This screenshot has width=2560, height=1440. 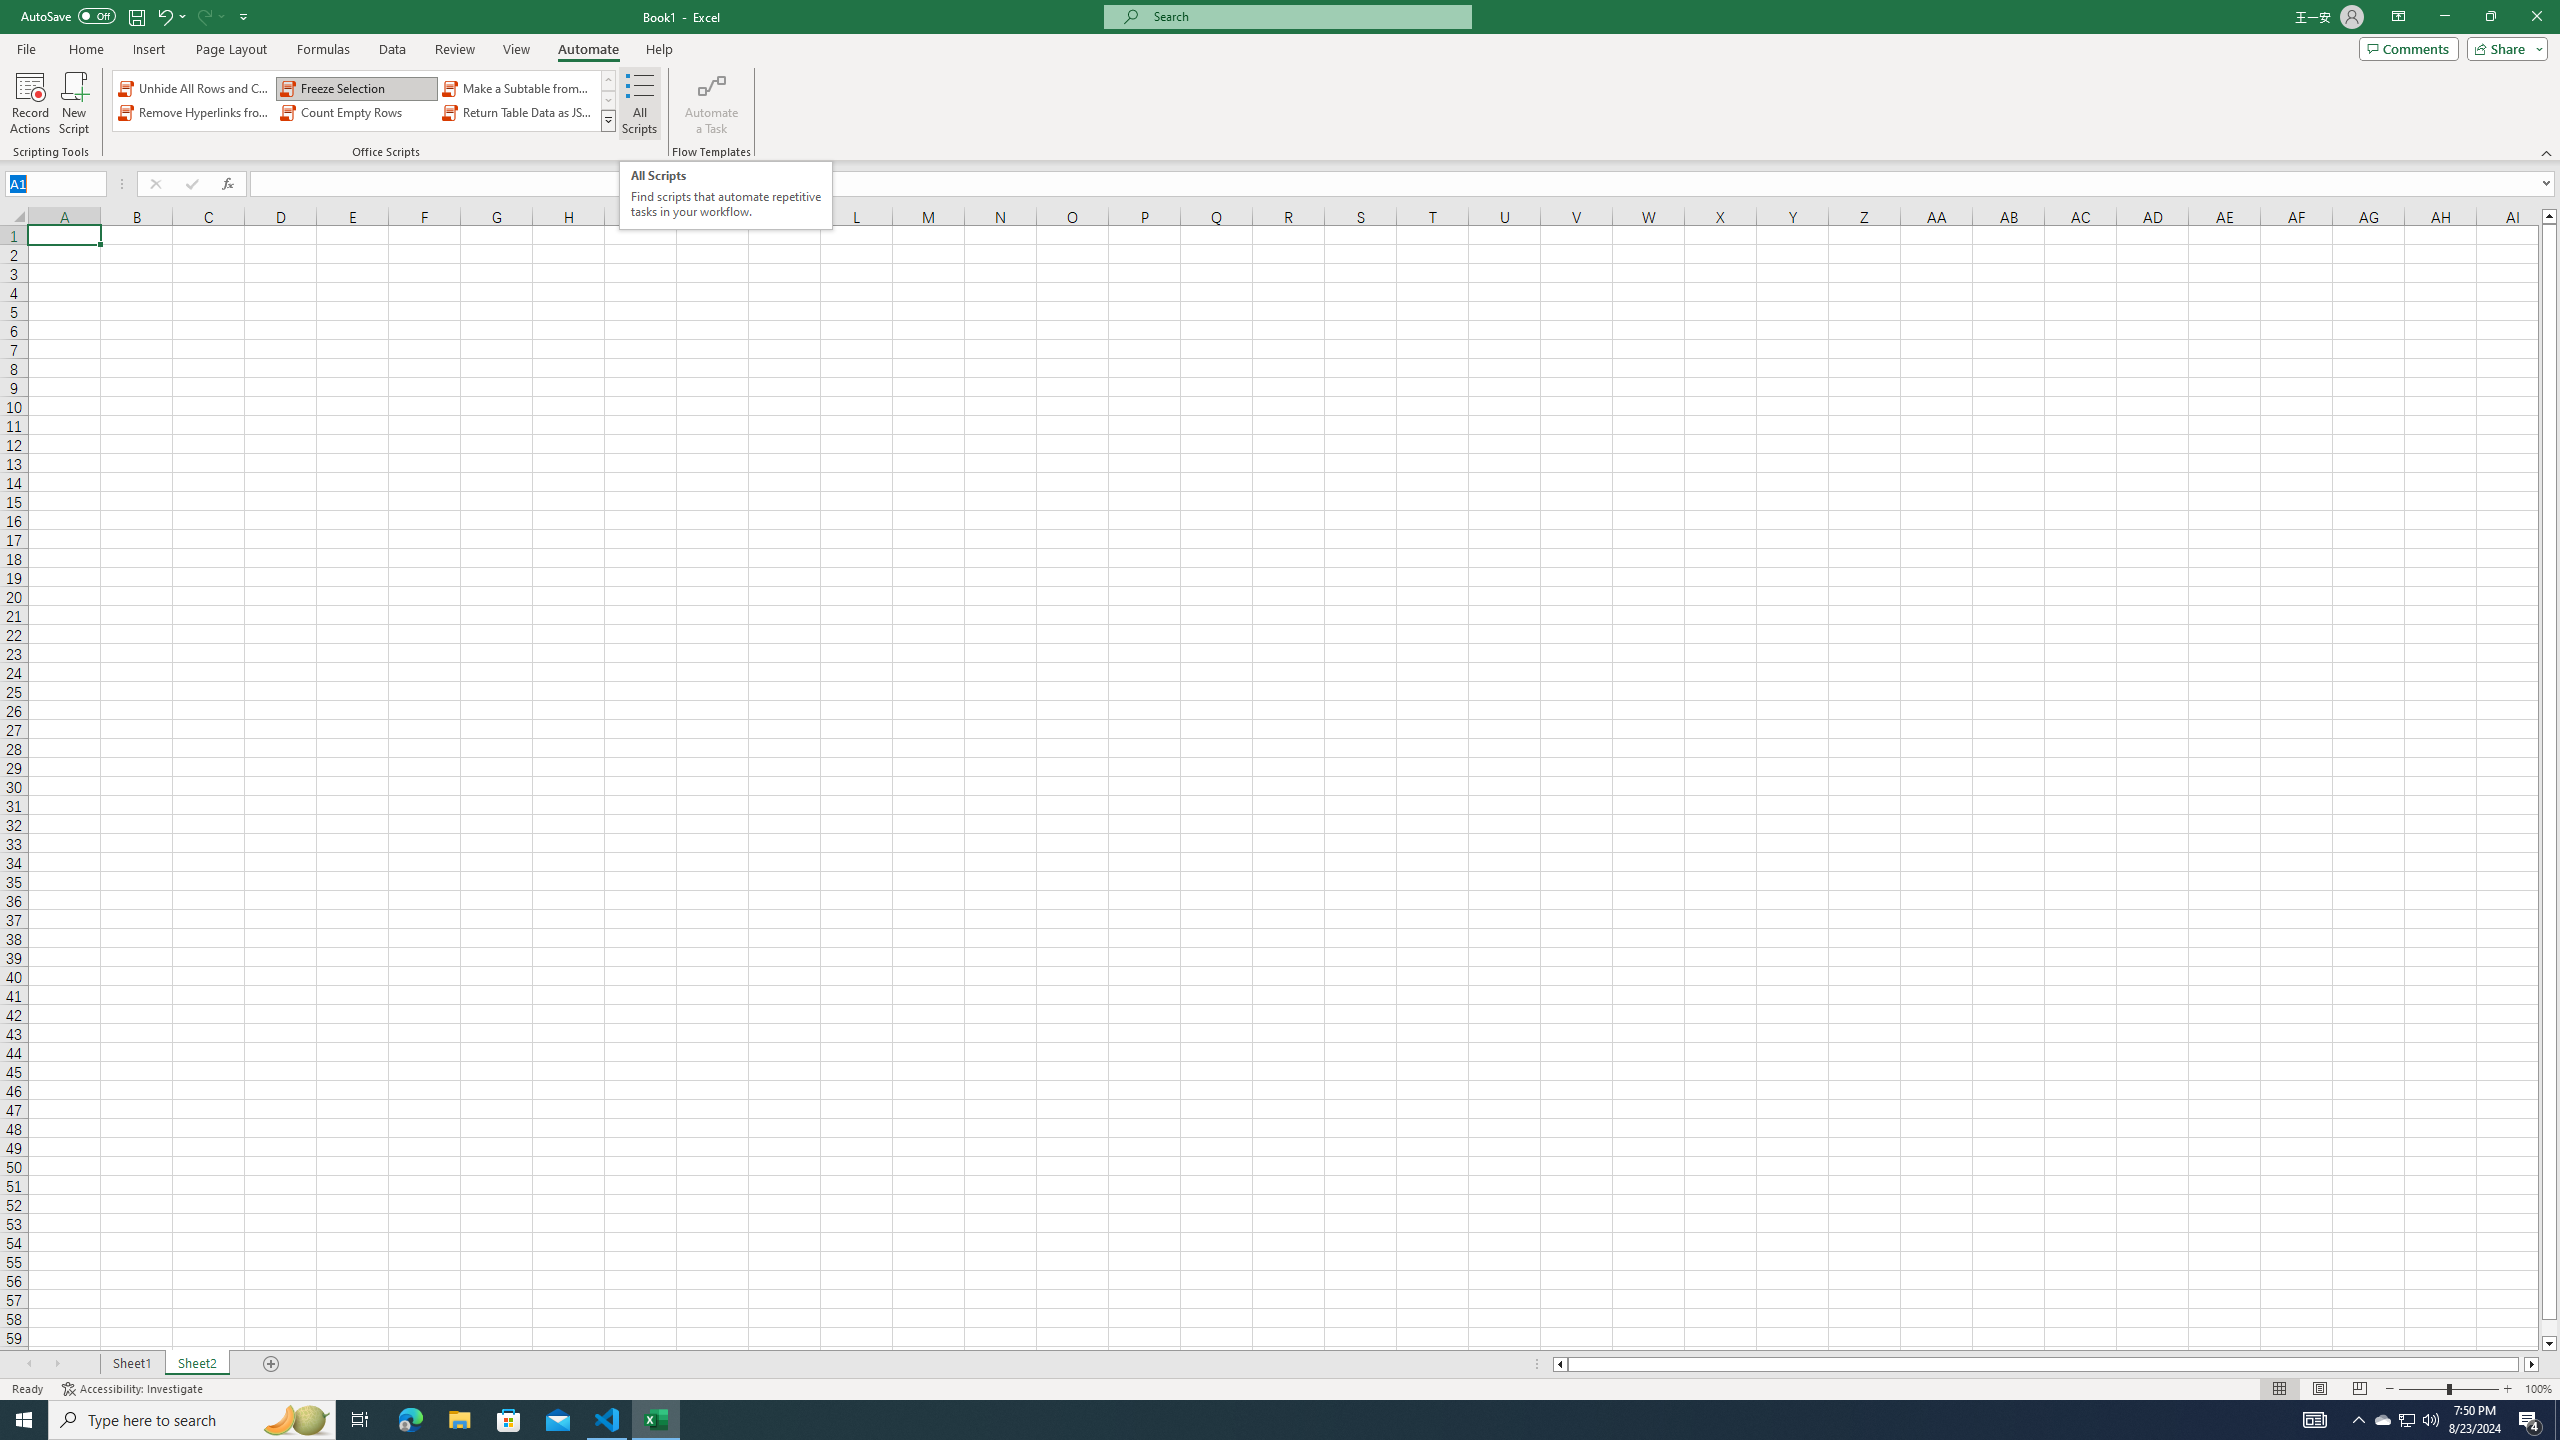 What do you see at coordinates (85, 49) in the screenshot?
I see `Home` at bounding box center [85, 49].